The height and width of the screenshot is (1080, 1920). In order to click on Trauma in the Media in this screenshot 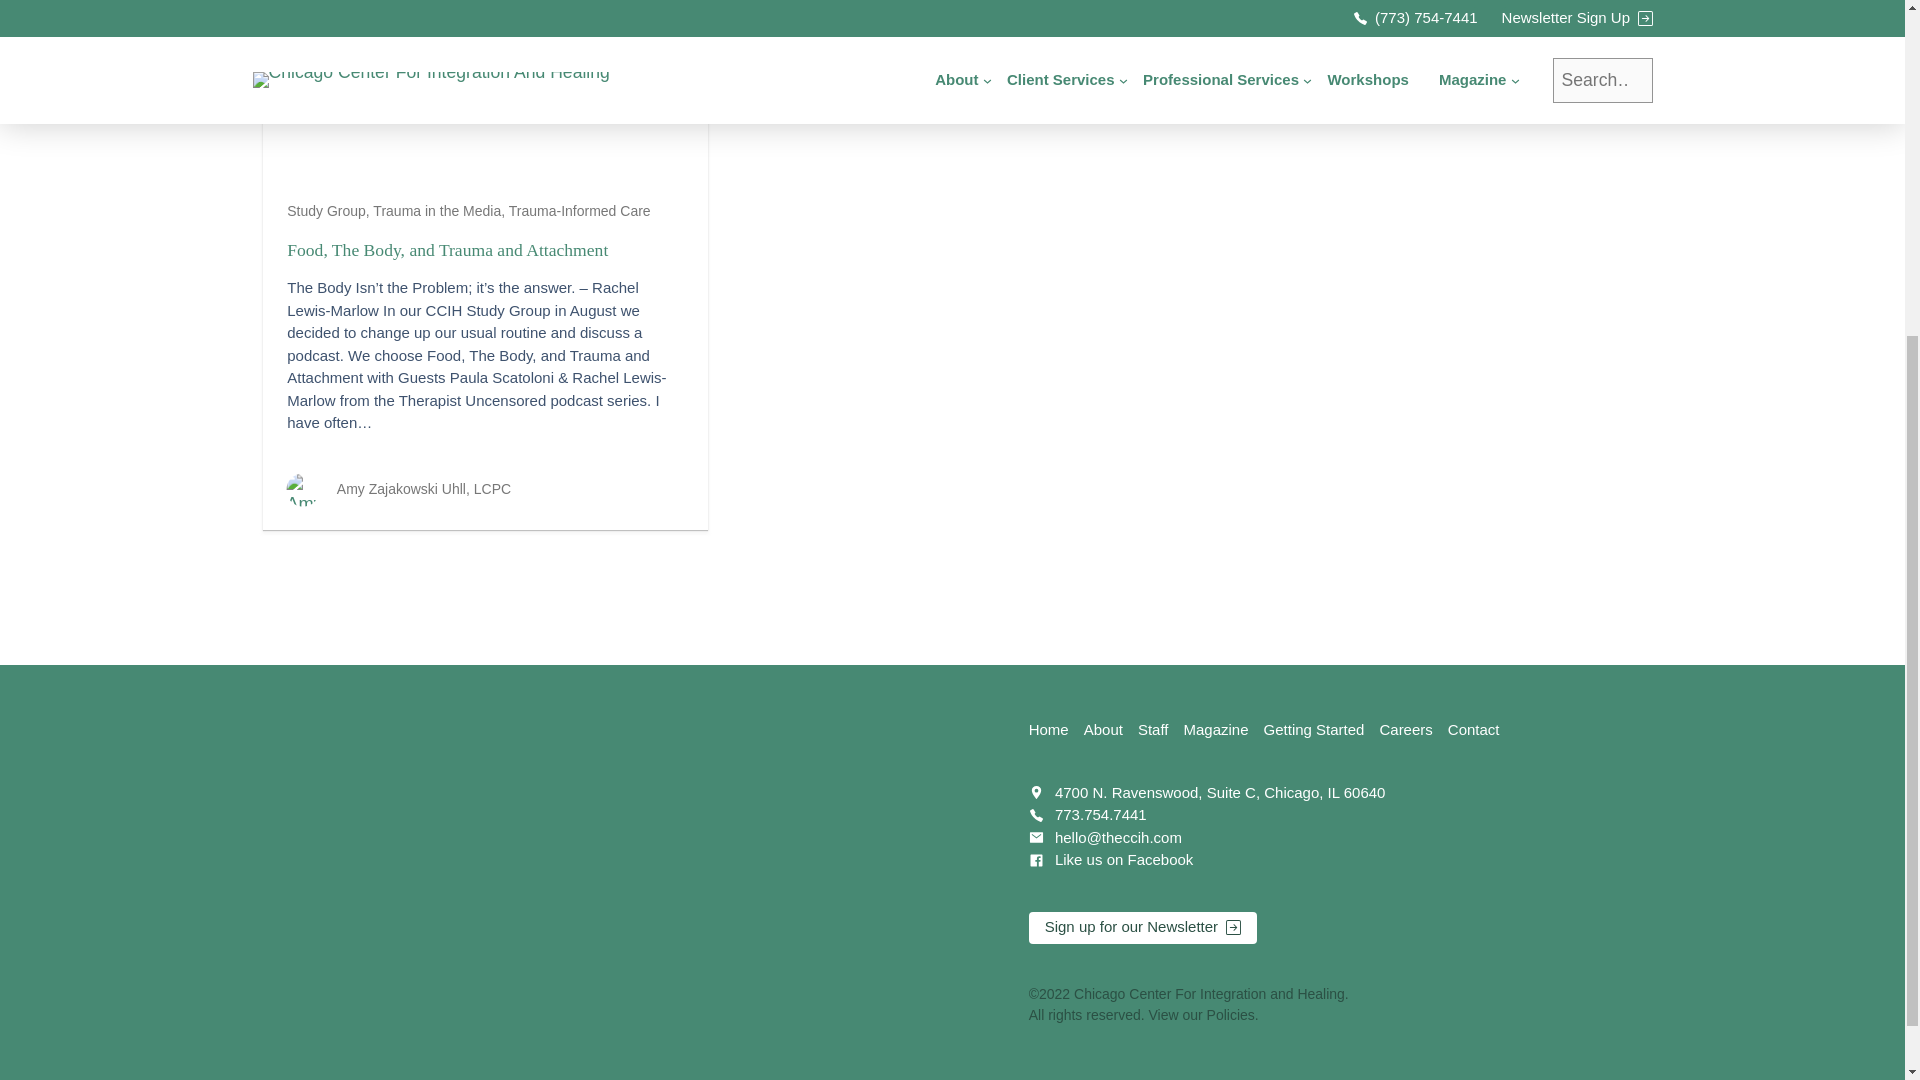, I will do `click(436, 211)`.